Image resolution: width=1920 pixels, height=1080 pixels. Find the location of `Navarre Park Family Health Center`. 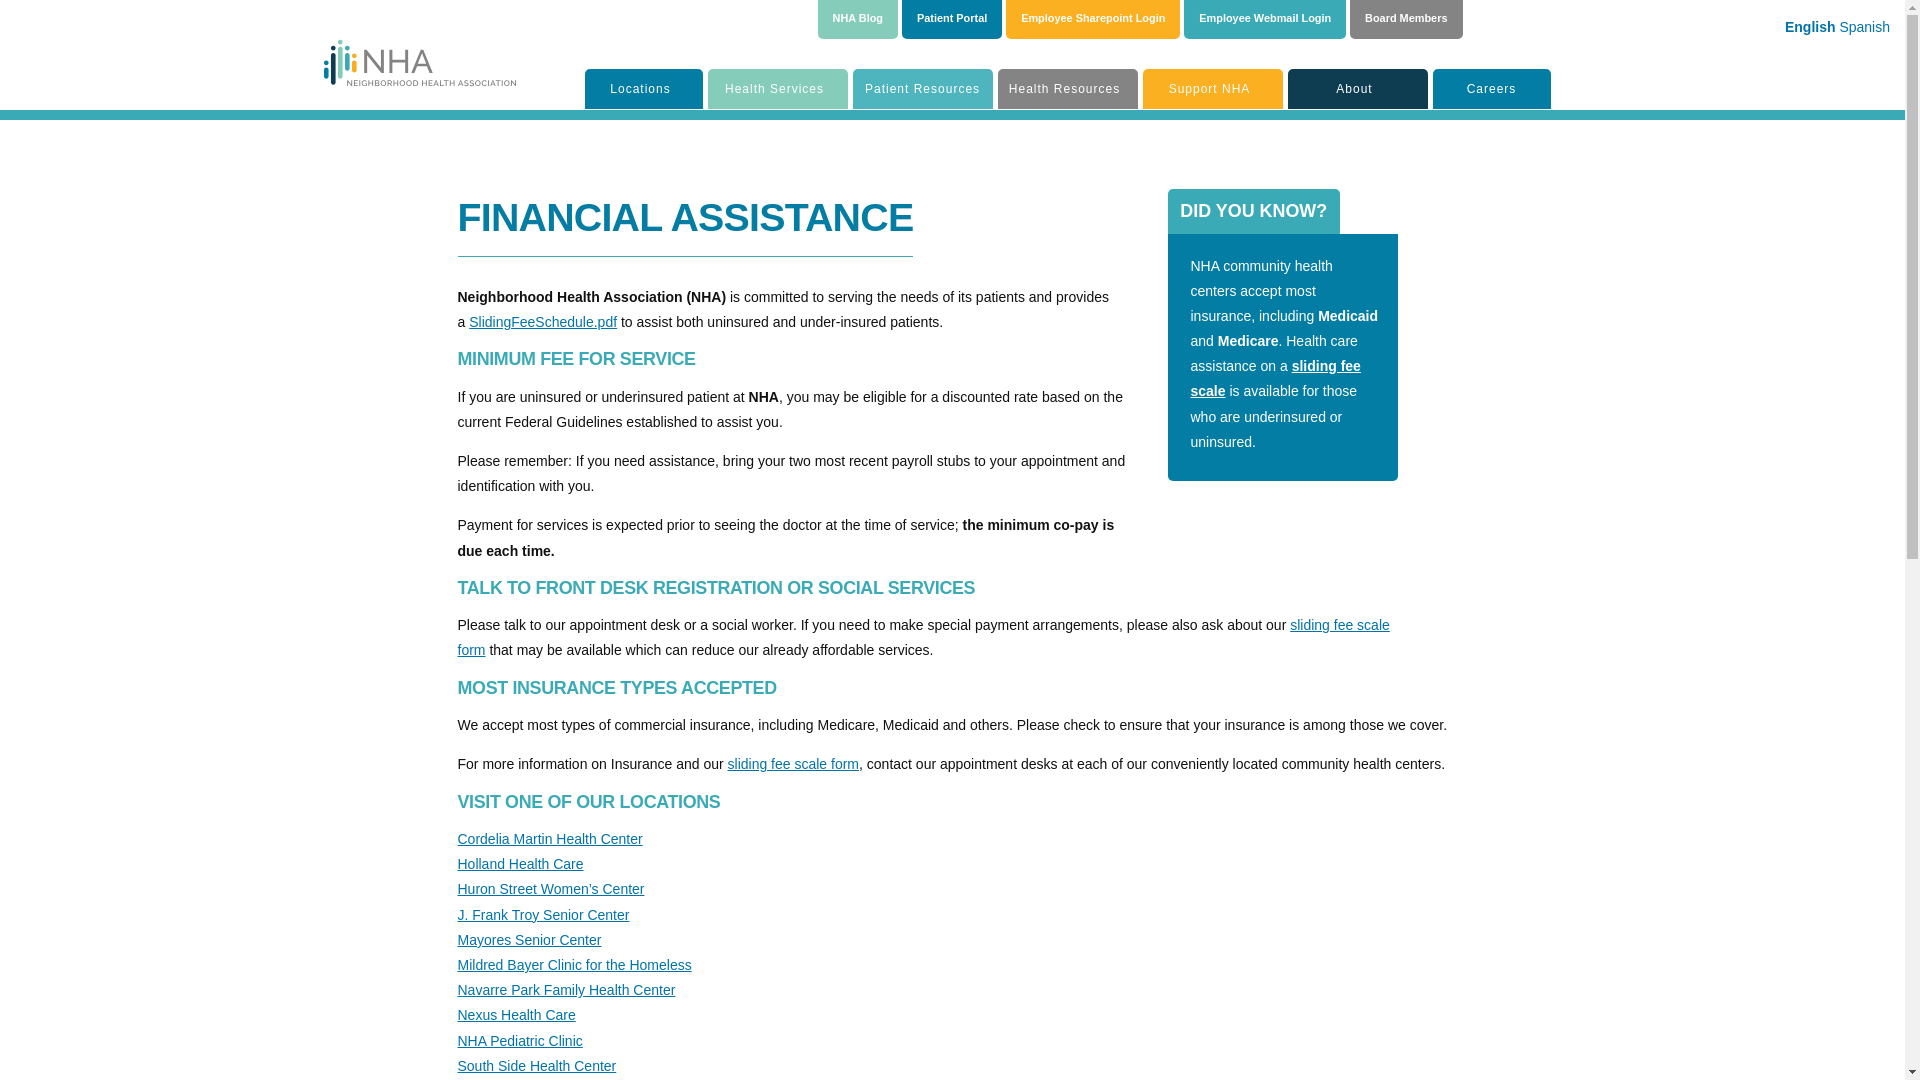

Navarre Park Family Health Center is located at coordinates (566, 989).